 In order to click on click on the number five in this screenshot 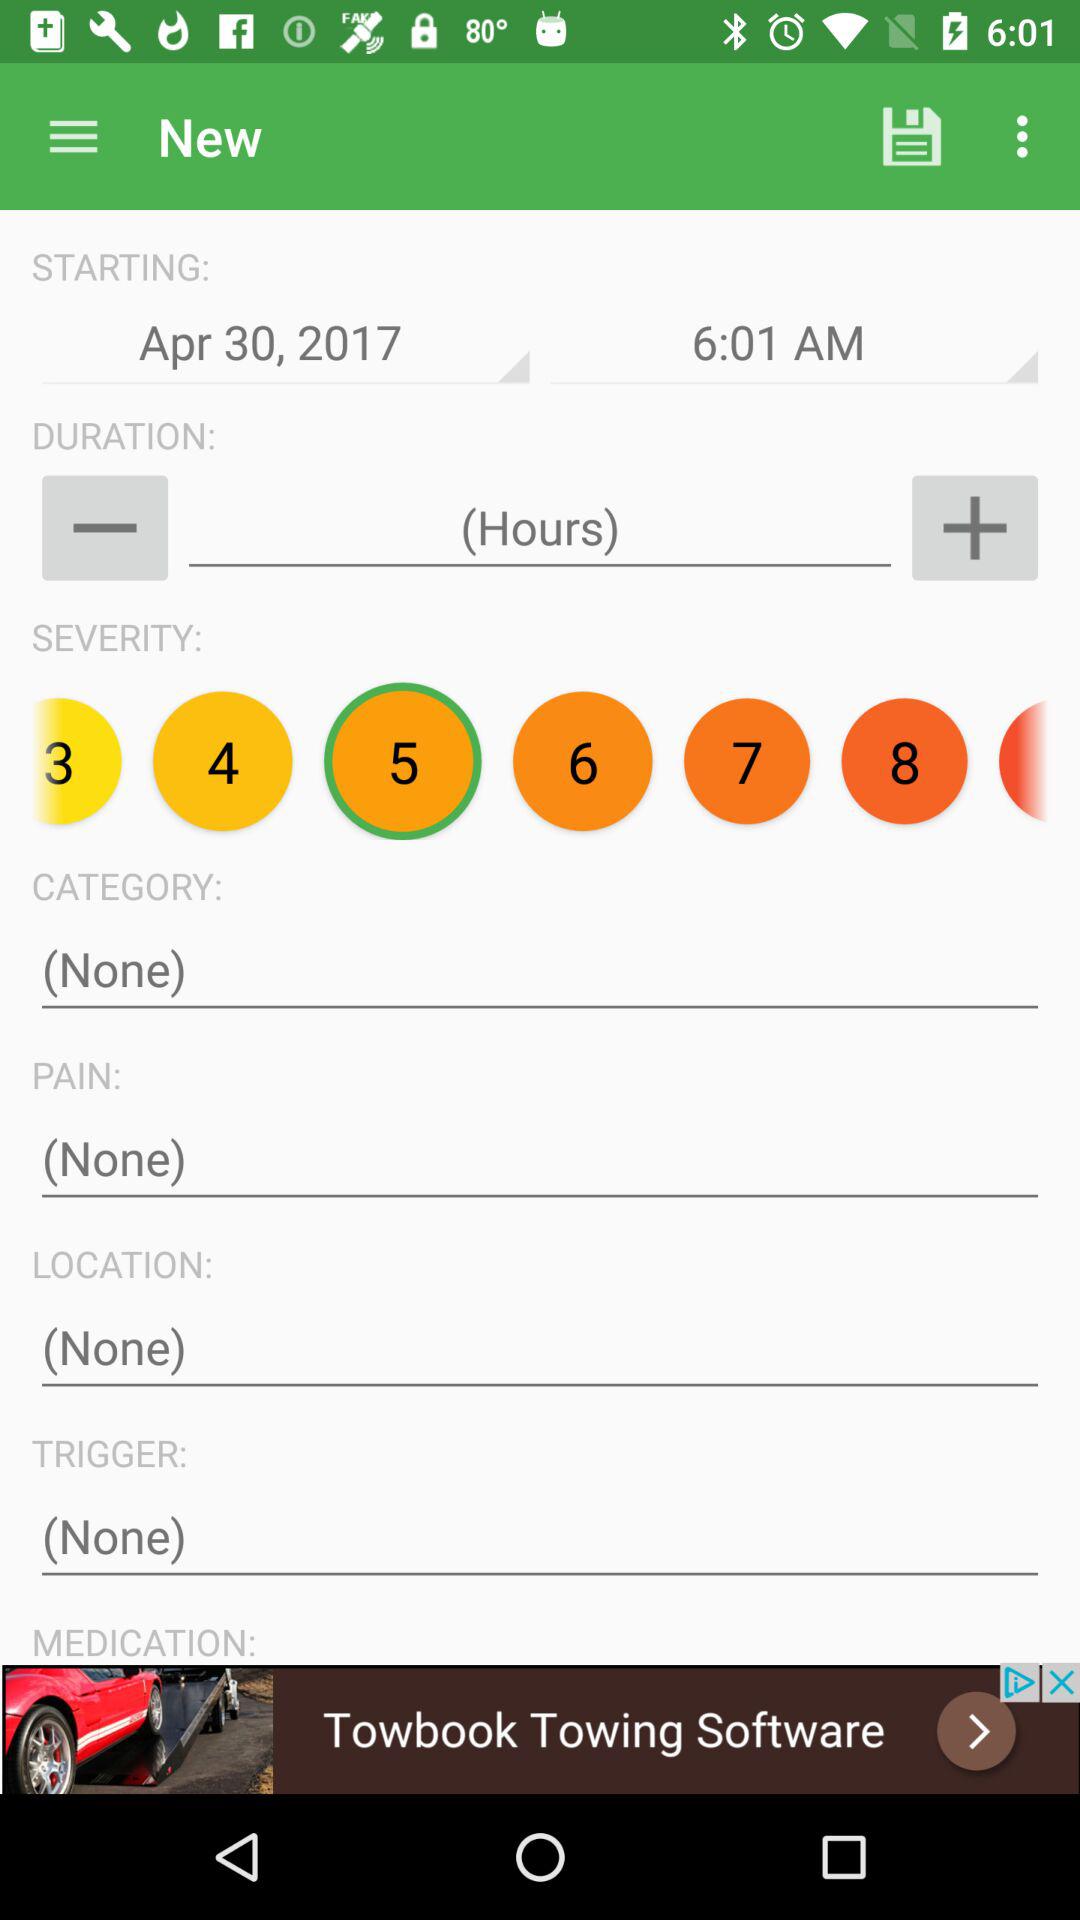, I will do `click(402, 762)`.